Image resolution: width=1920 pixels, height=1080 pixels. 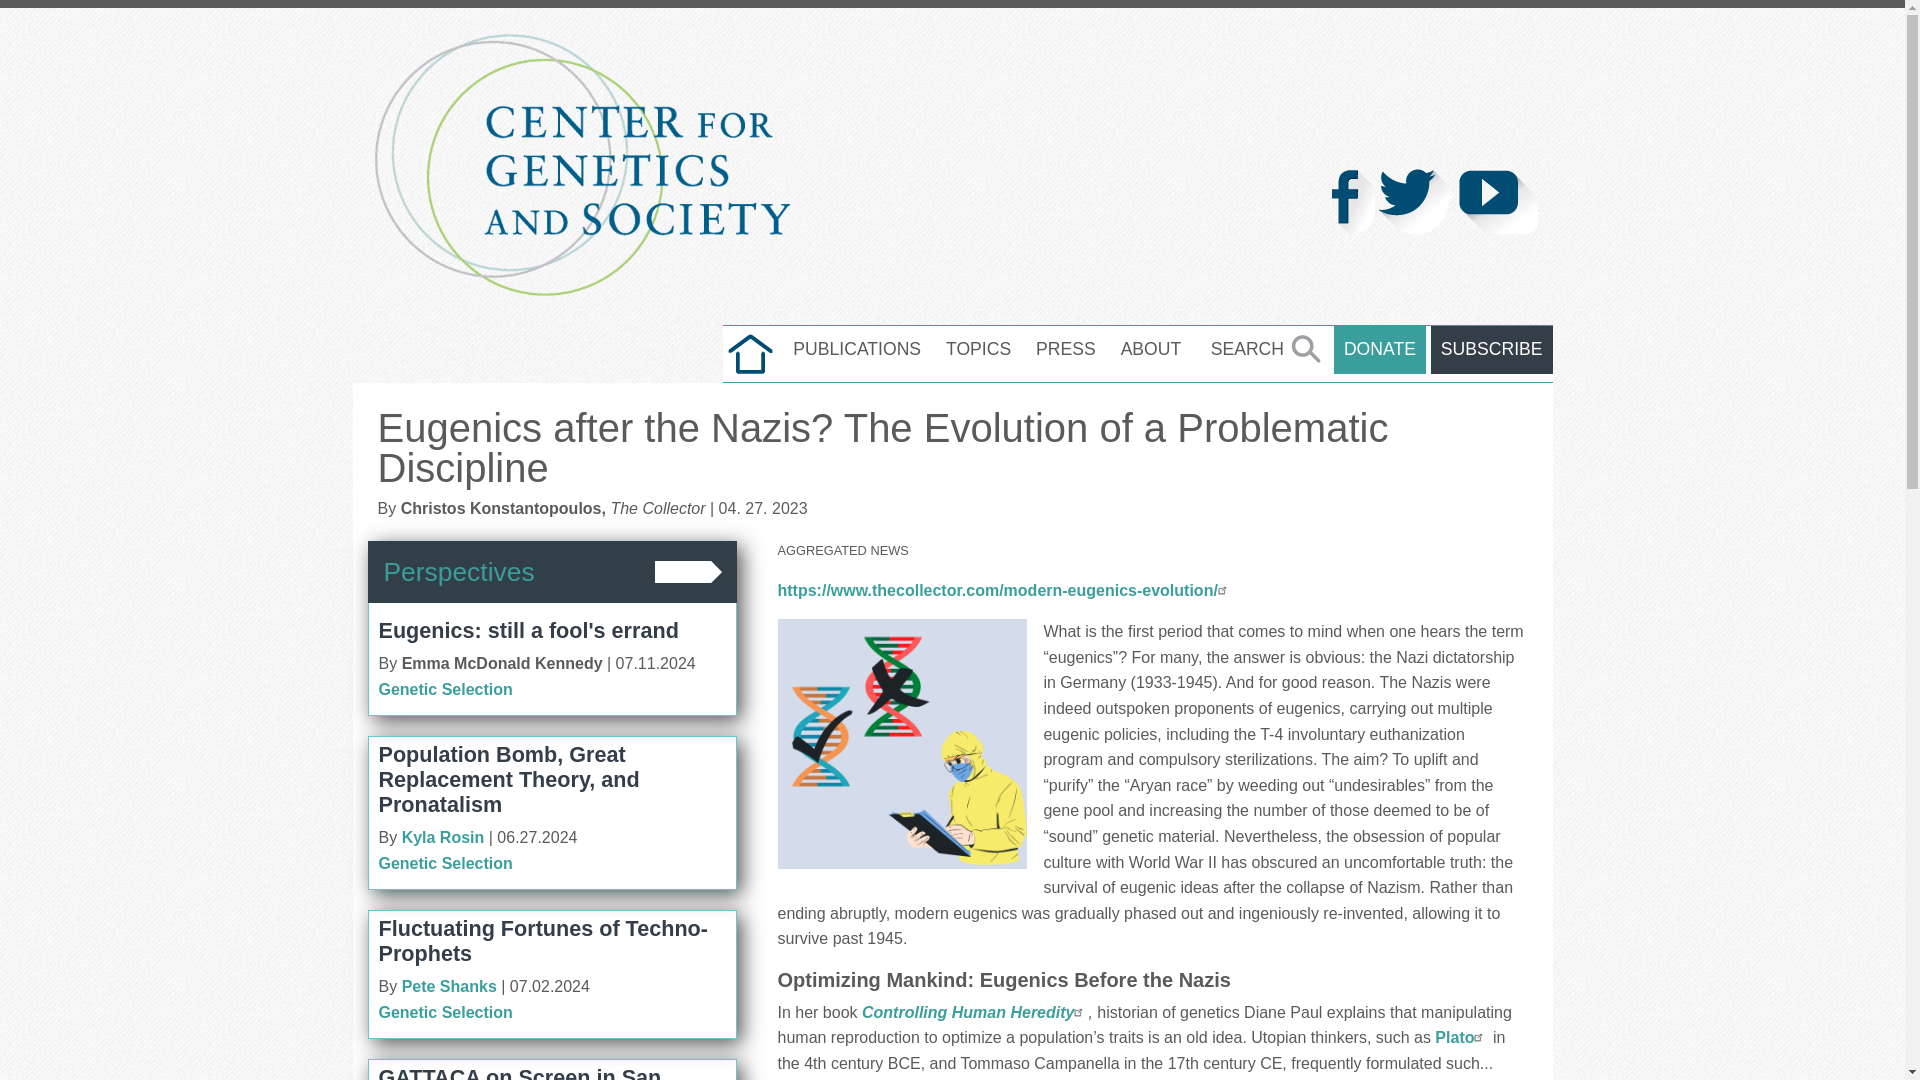 I want to click on PUBLICATIONS, so click(x=857, y=350).